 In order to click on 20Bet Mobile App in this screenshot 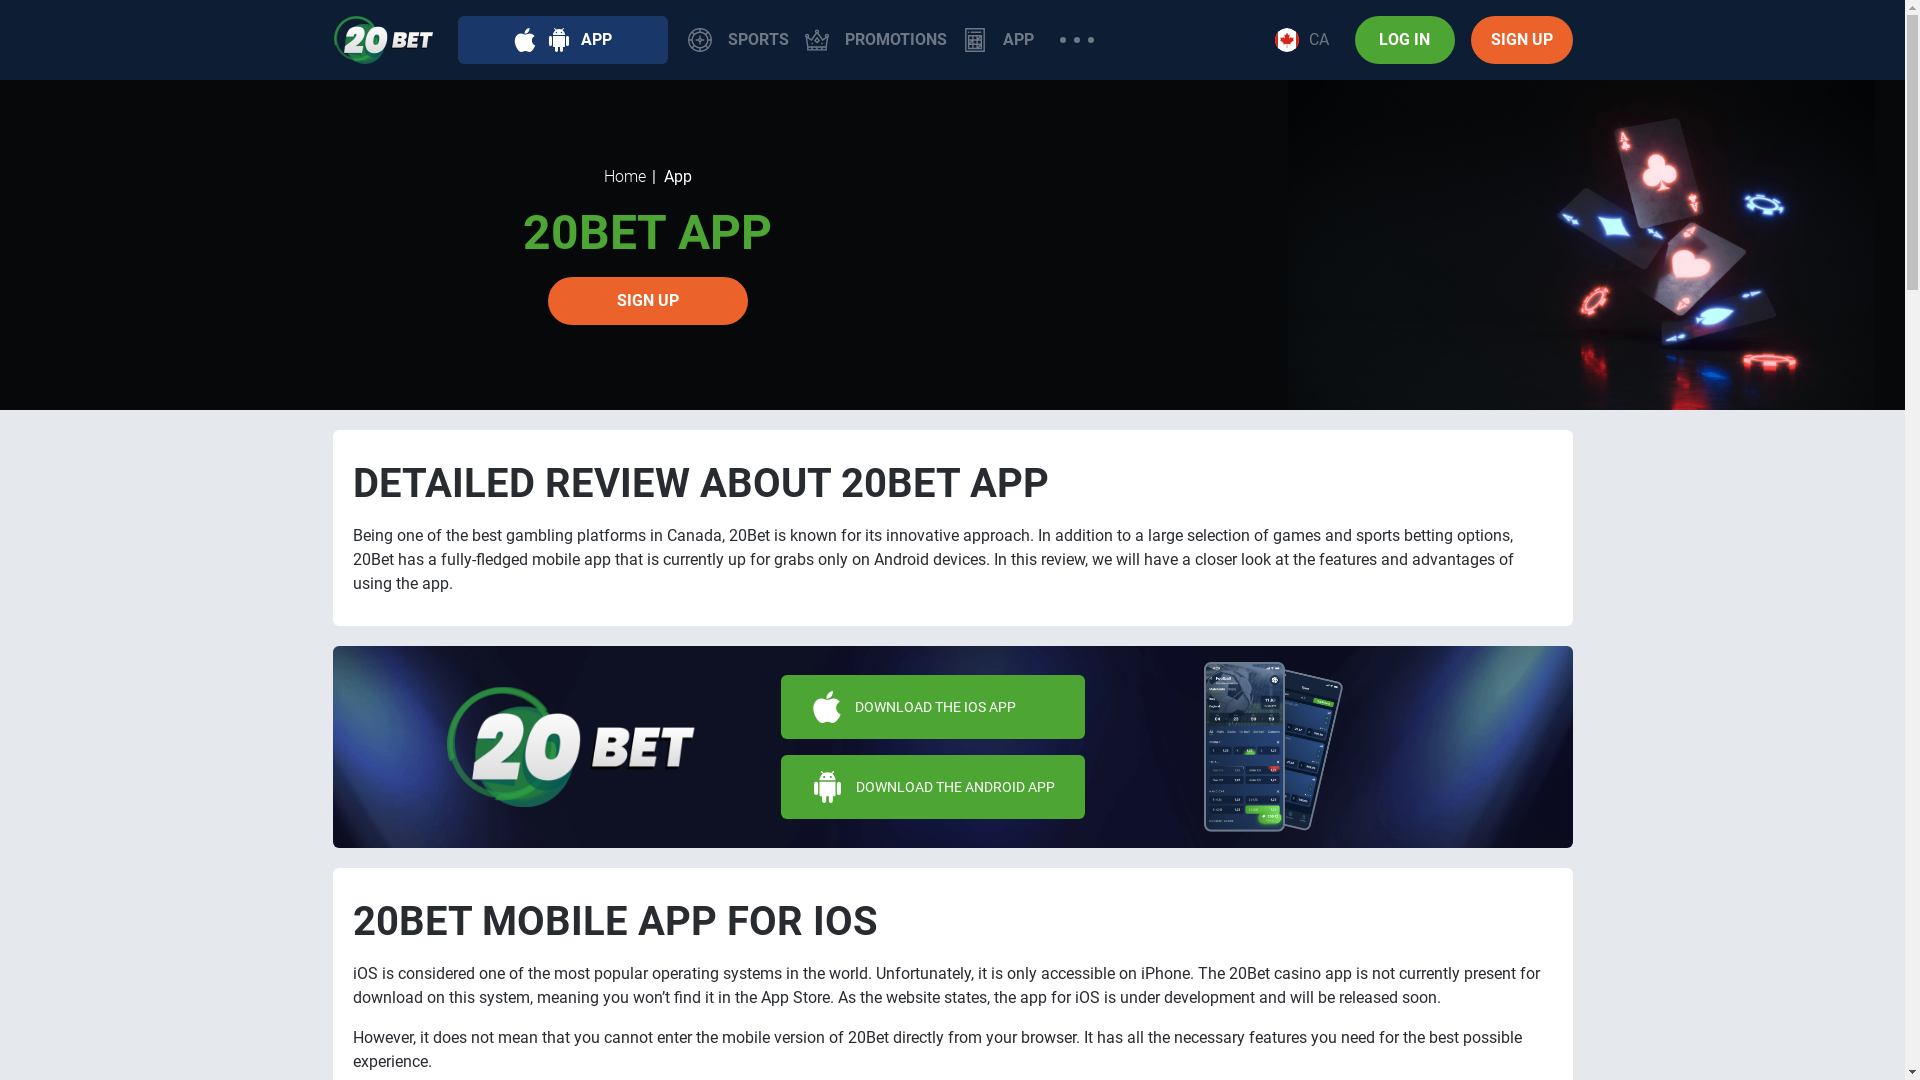, I will do `click(952, 747)`.